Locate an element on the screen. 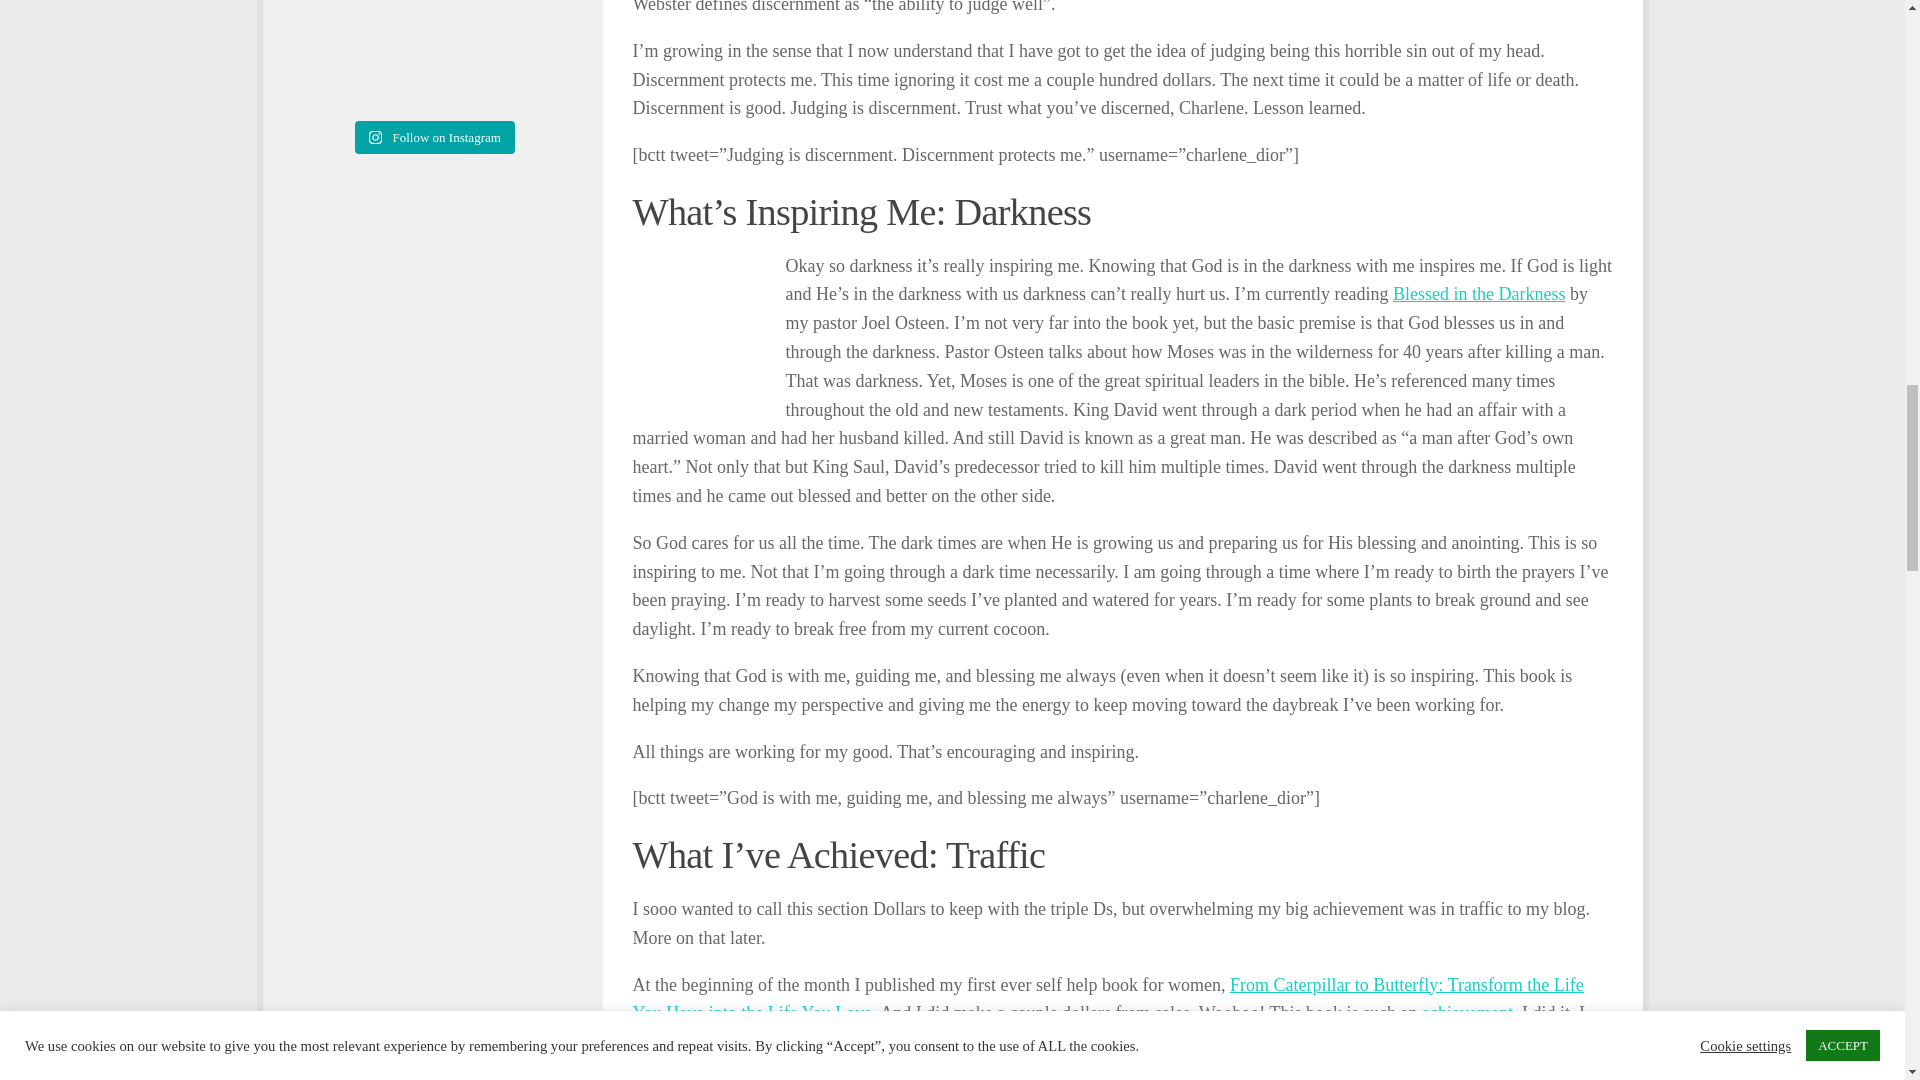  achievement is located at coordinates (1467, 1012).